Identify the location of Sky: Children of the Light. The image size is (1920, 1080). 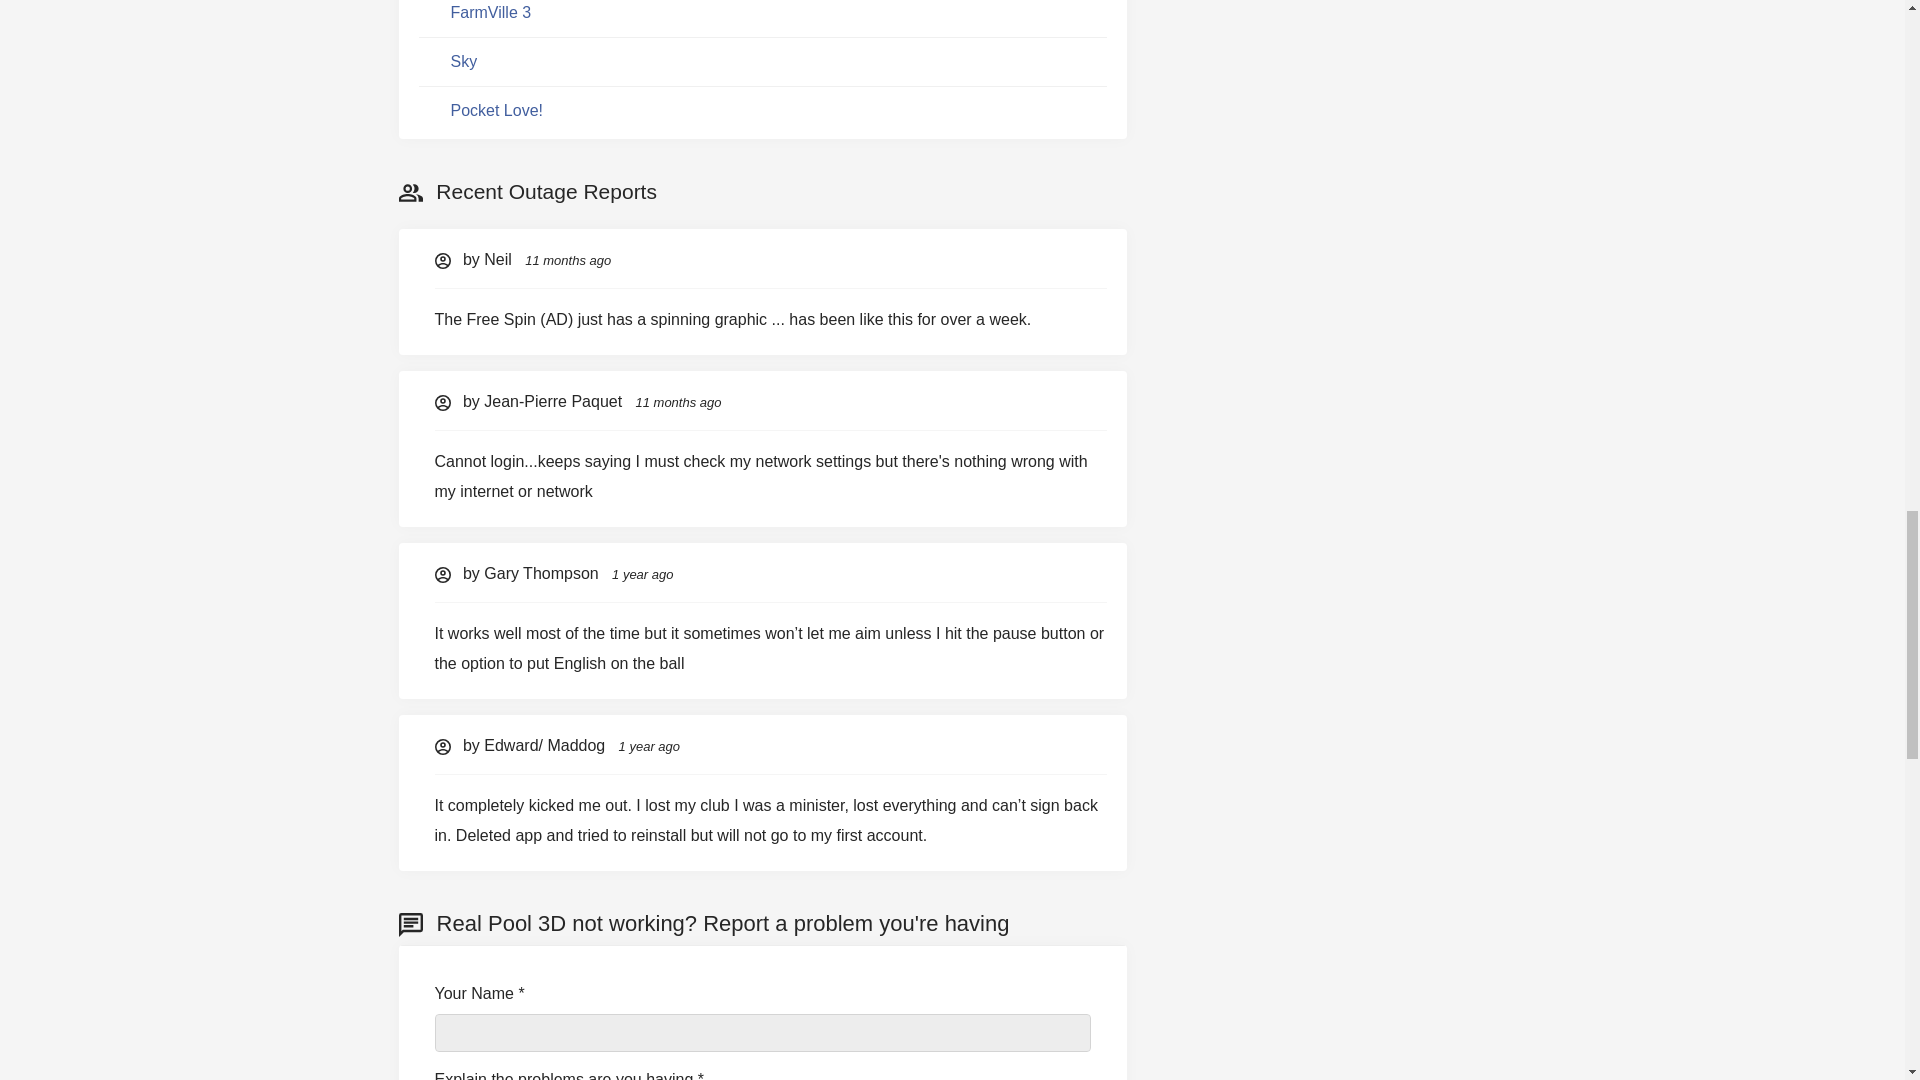
(462, 62).